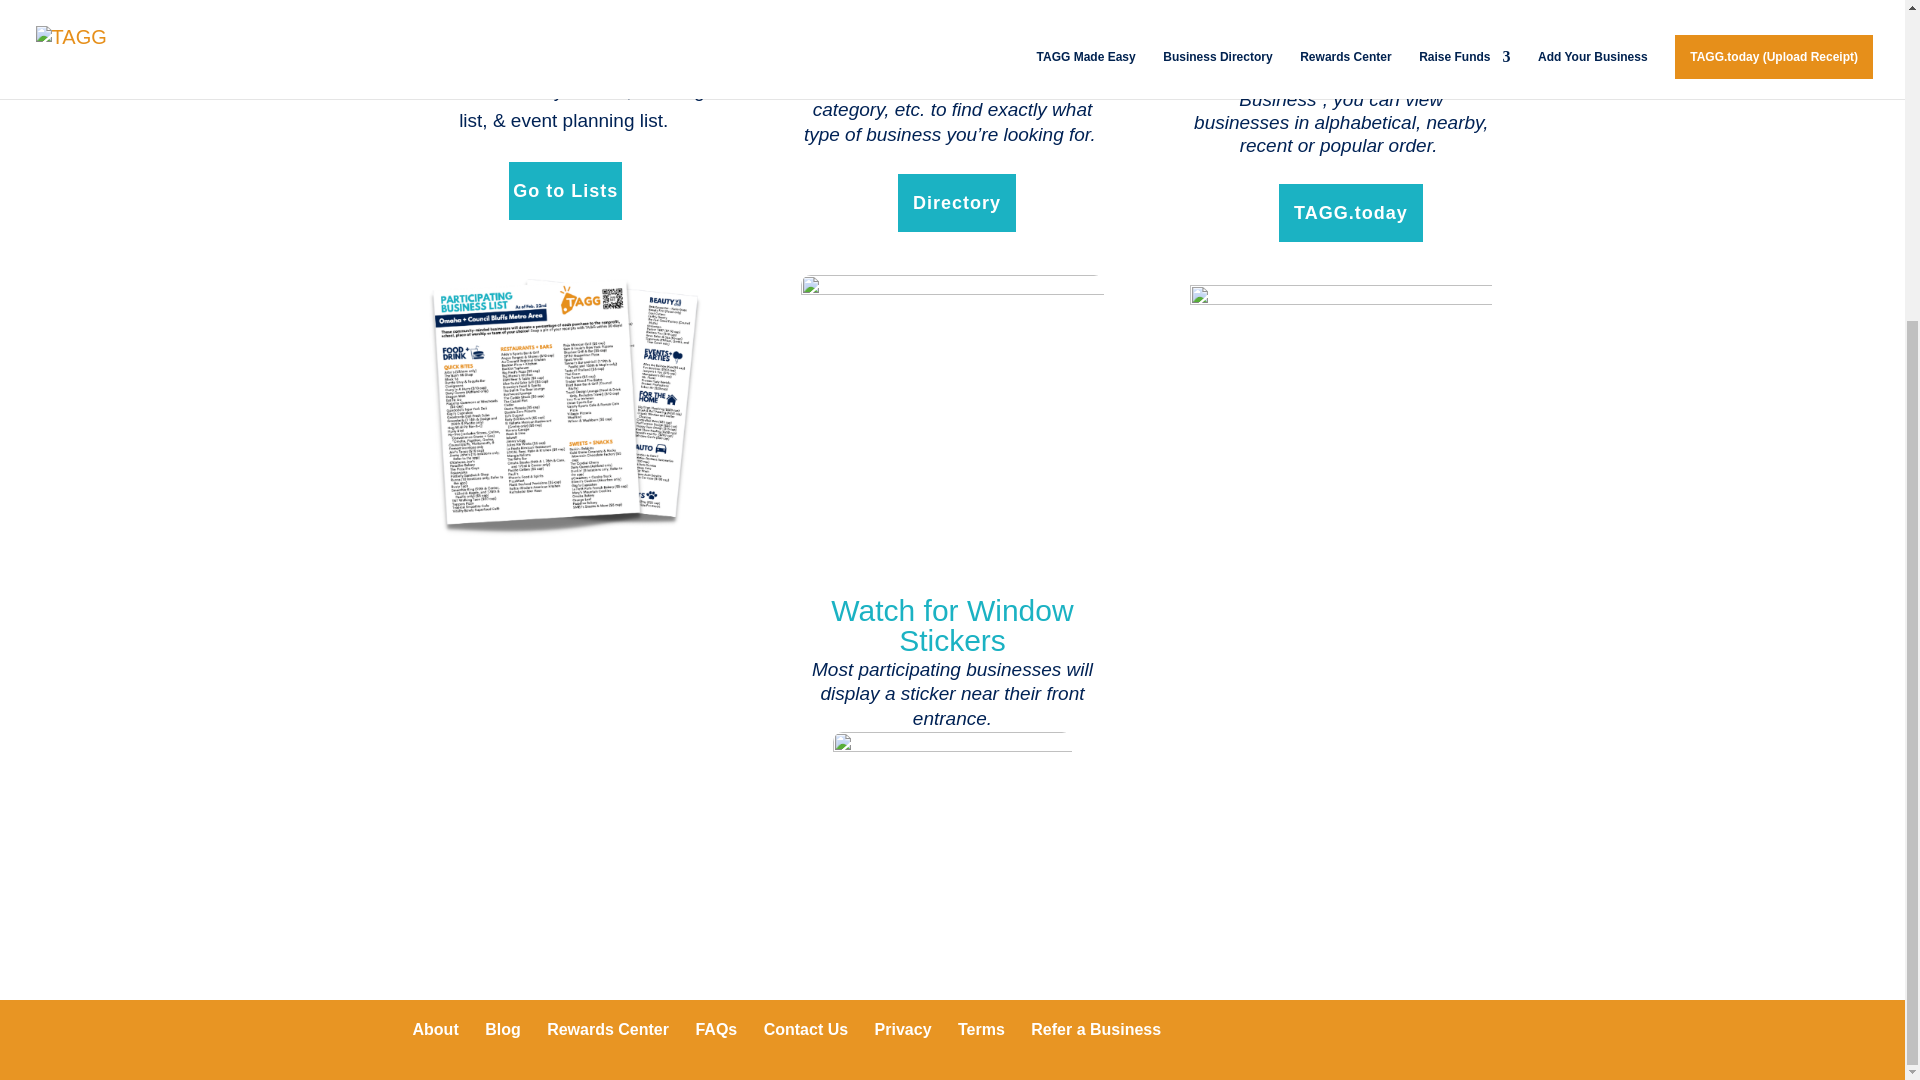 The width and height of the screenshot is (1920, 1080). Describe the element at coordinates (981, 1028) in the screenshot. I see `Terms` at that location.